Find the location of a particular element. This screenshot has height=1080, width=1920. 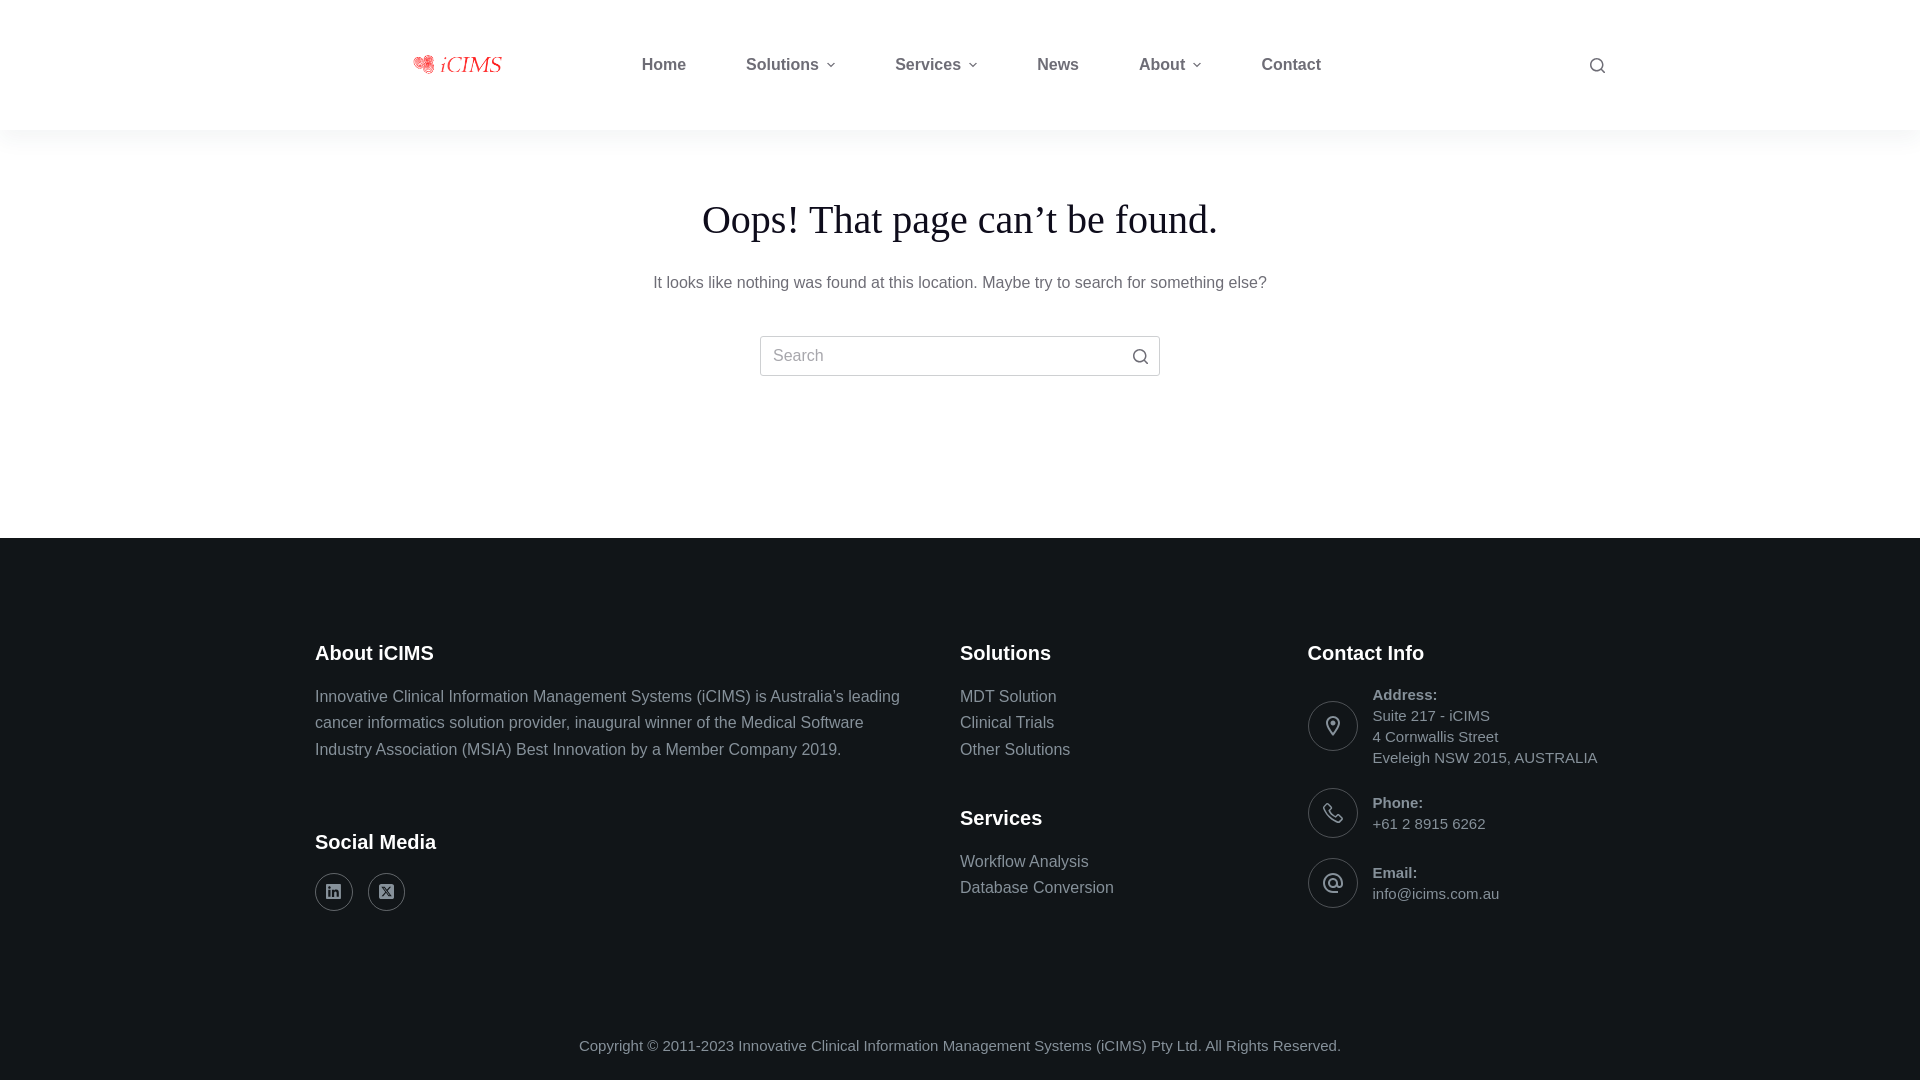

Database Conversion is located at coordinates (1037, 888).